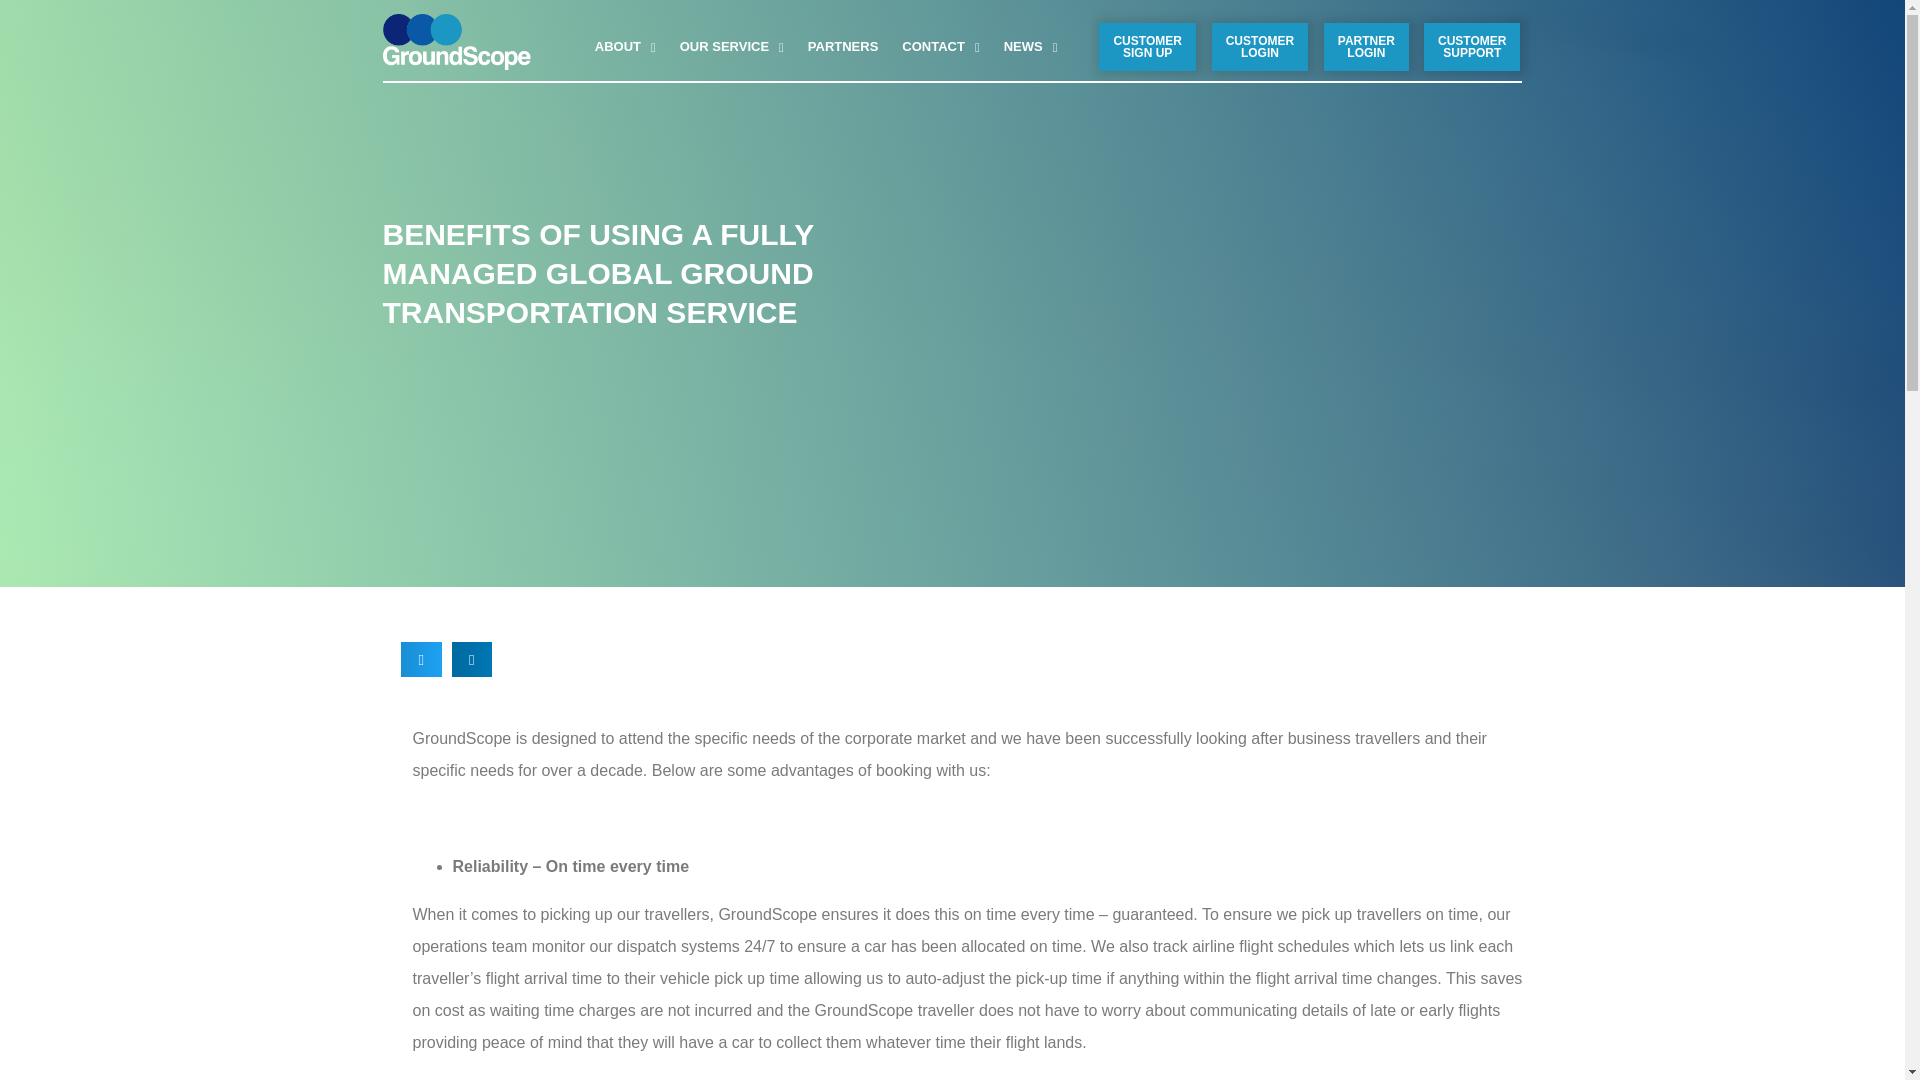 Image resolution: width=1920 pixels, height=1080 pixels. I want to click on CUSTOMER SIGN UP, so click(1146, 46).